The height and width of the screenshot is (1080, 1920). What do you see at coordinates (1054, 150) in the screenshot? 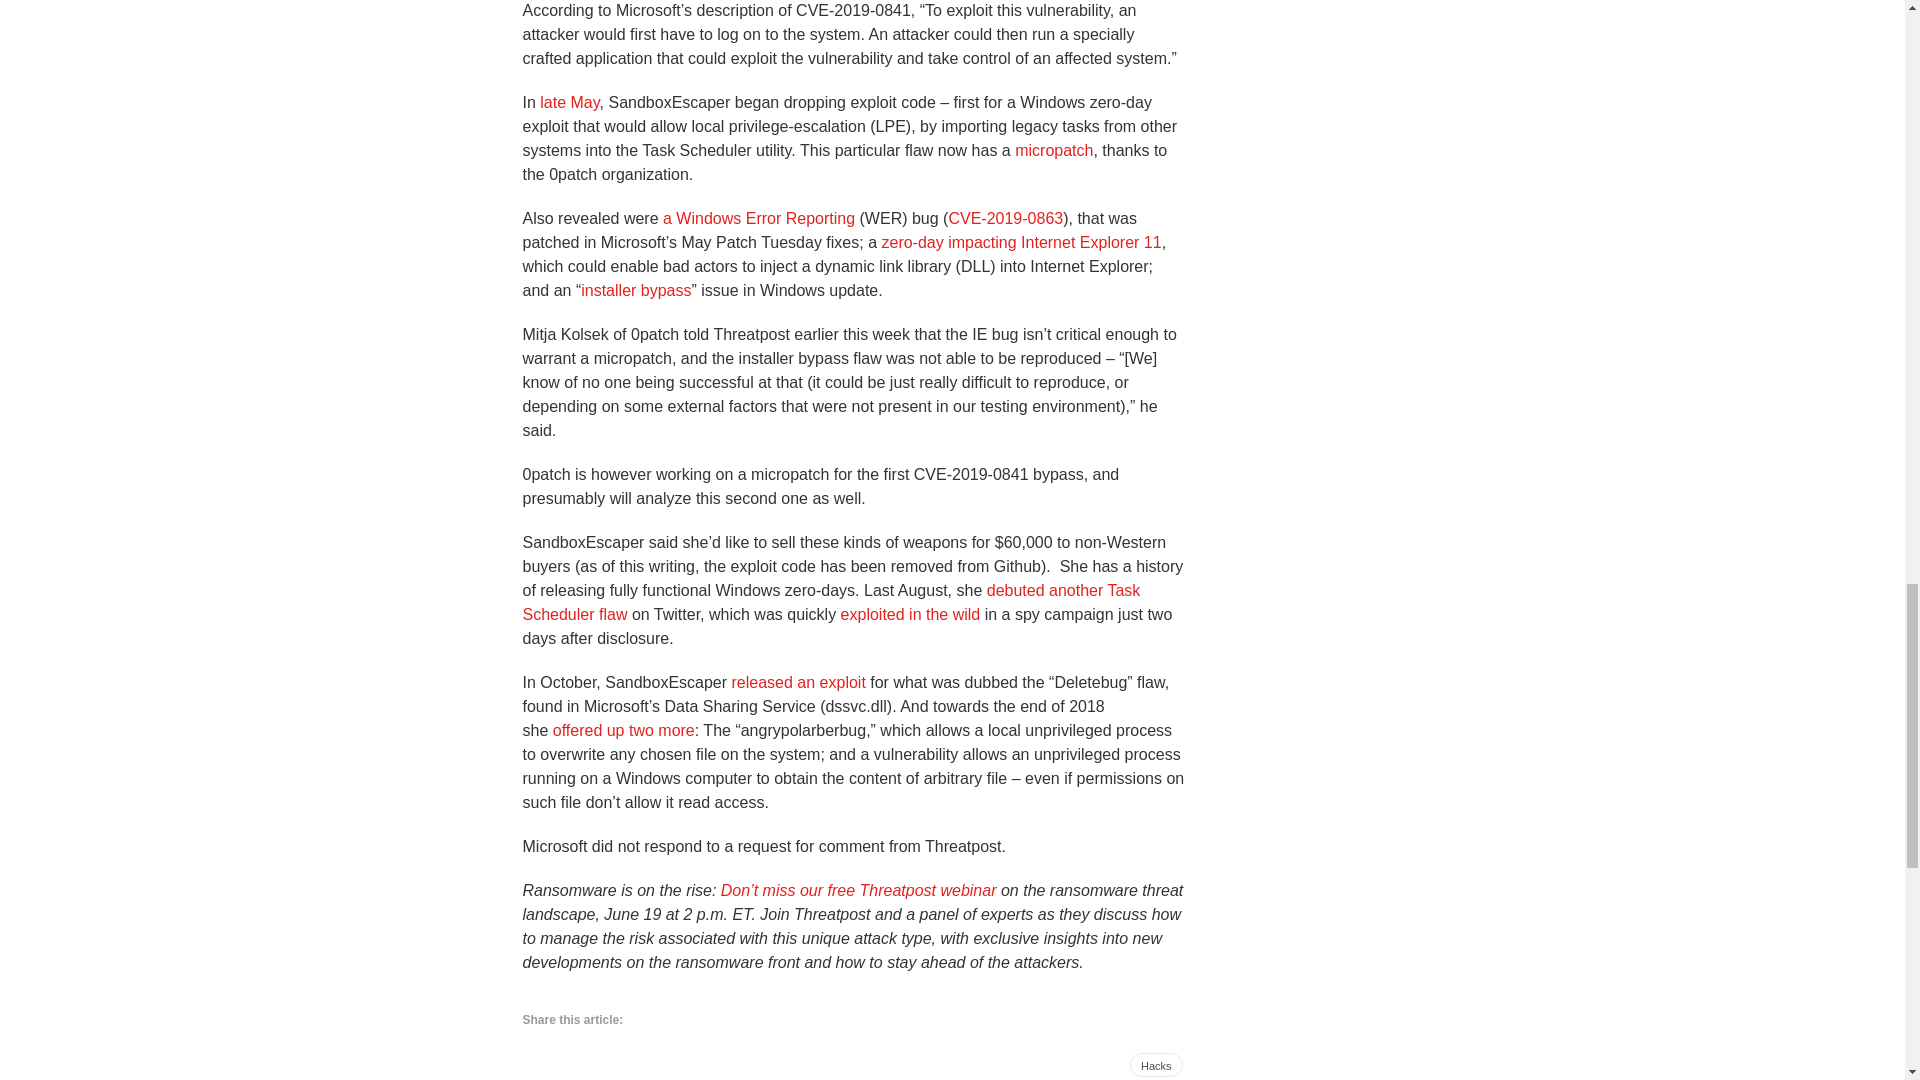
I see `micropatch` at bounding box center [1054, 150].